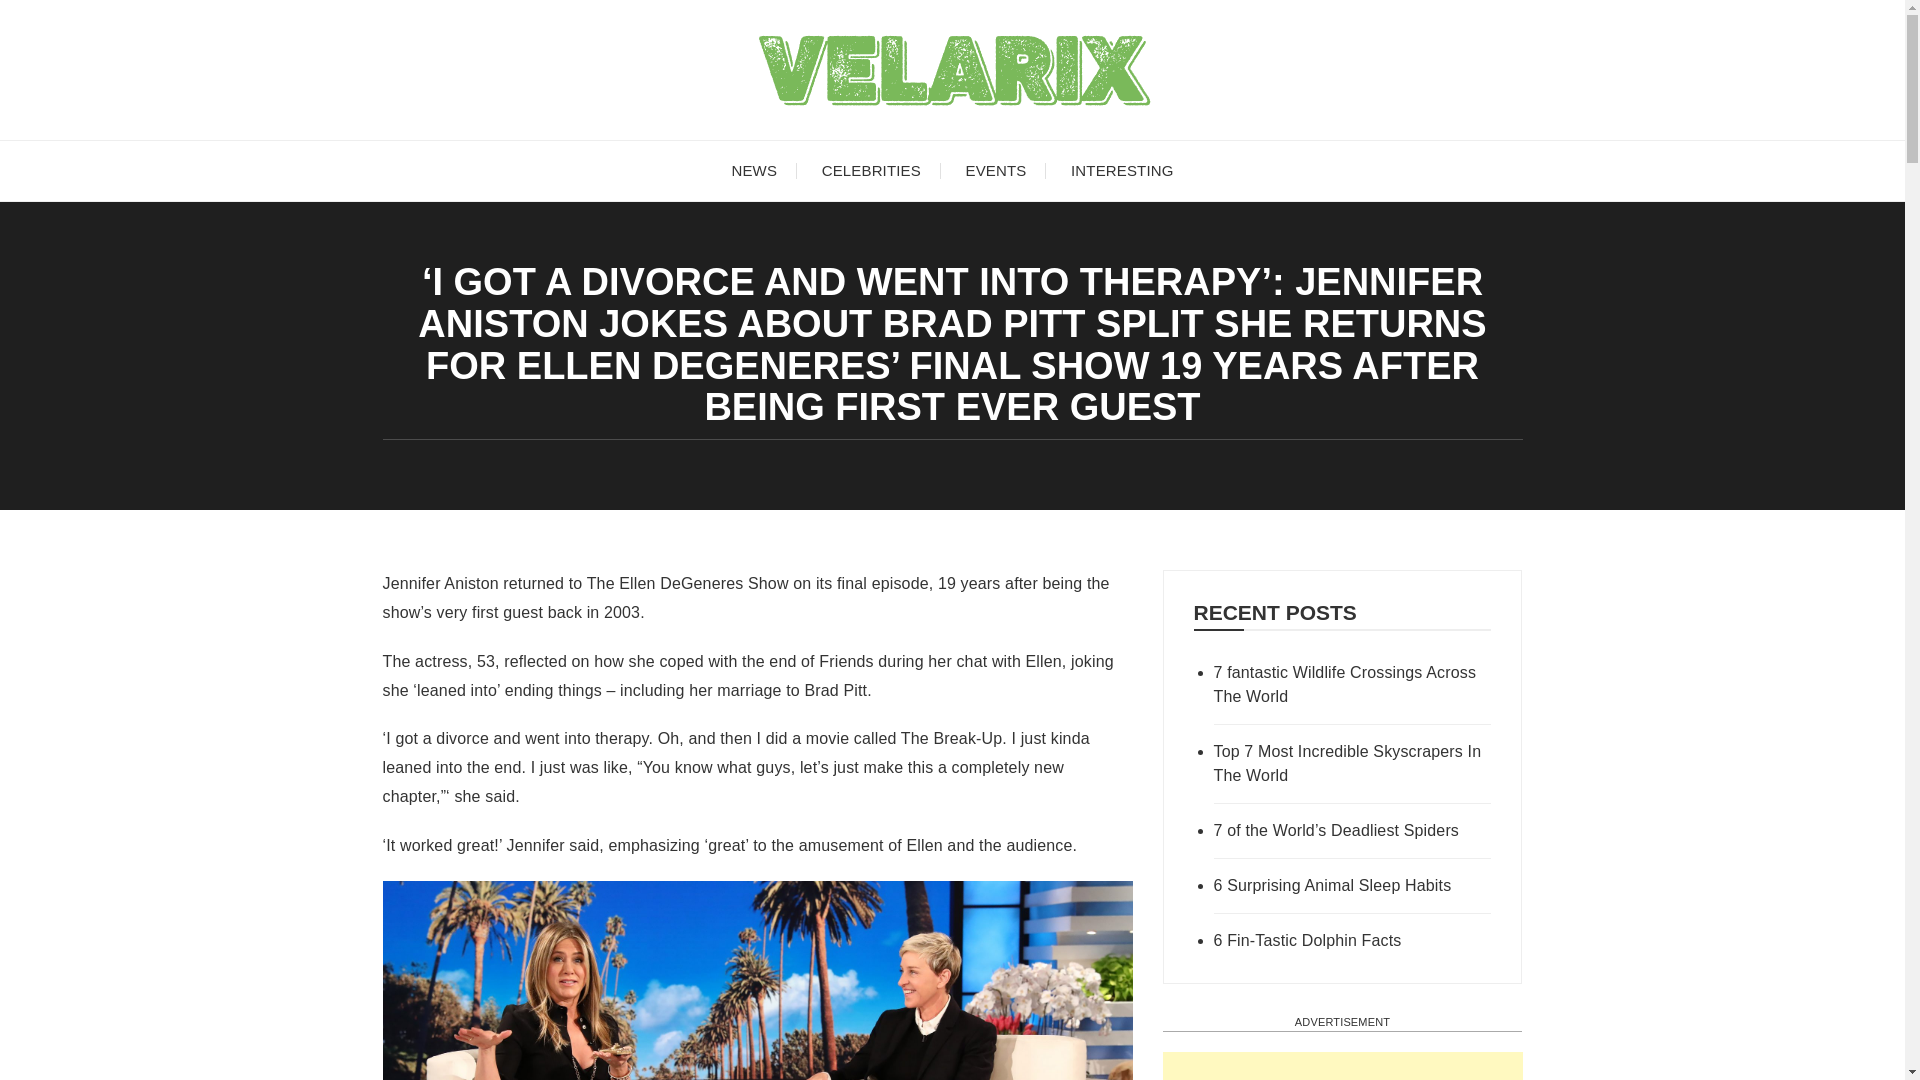  I want to click on 6 Fin-Tastic Dolphin Facts, so click(1352, 940).